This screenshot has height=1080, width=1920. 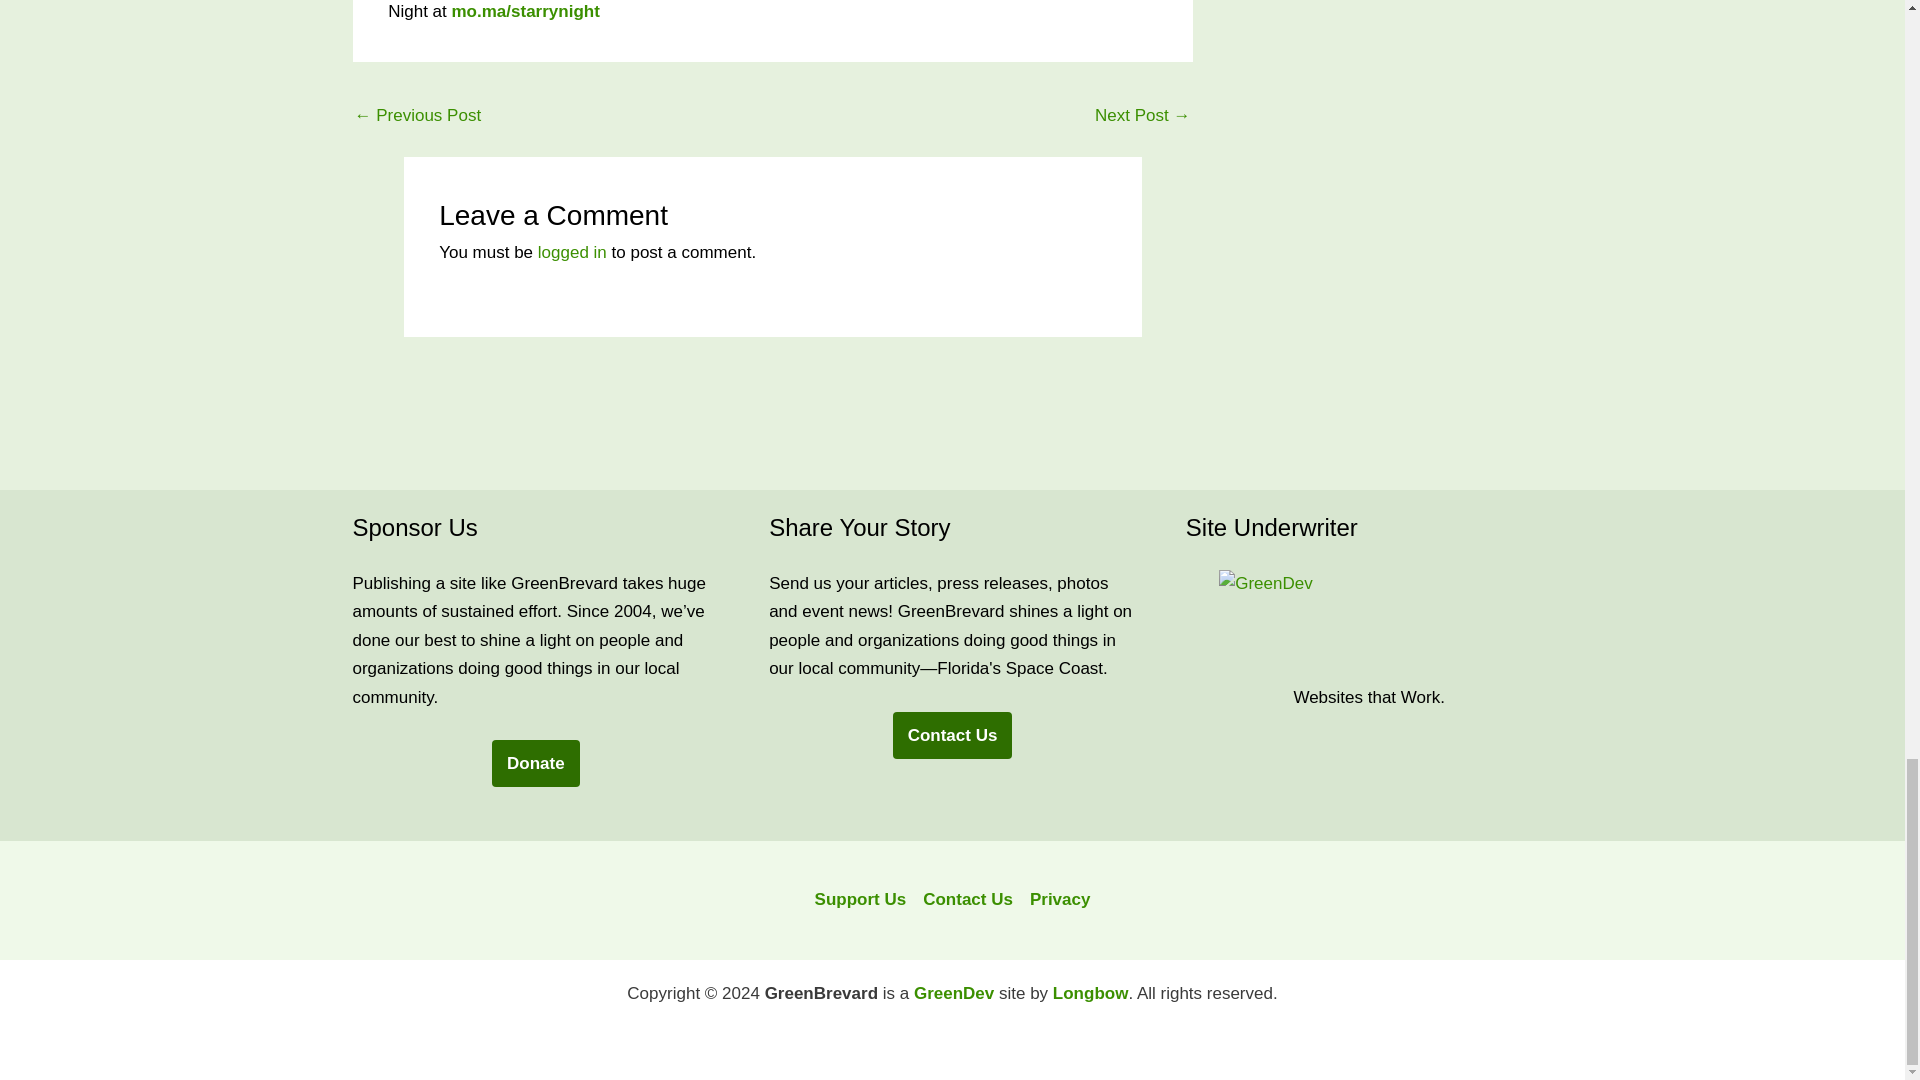 I want to click on logged in, so click(x=572, y=252).